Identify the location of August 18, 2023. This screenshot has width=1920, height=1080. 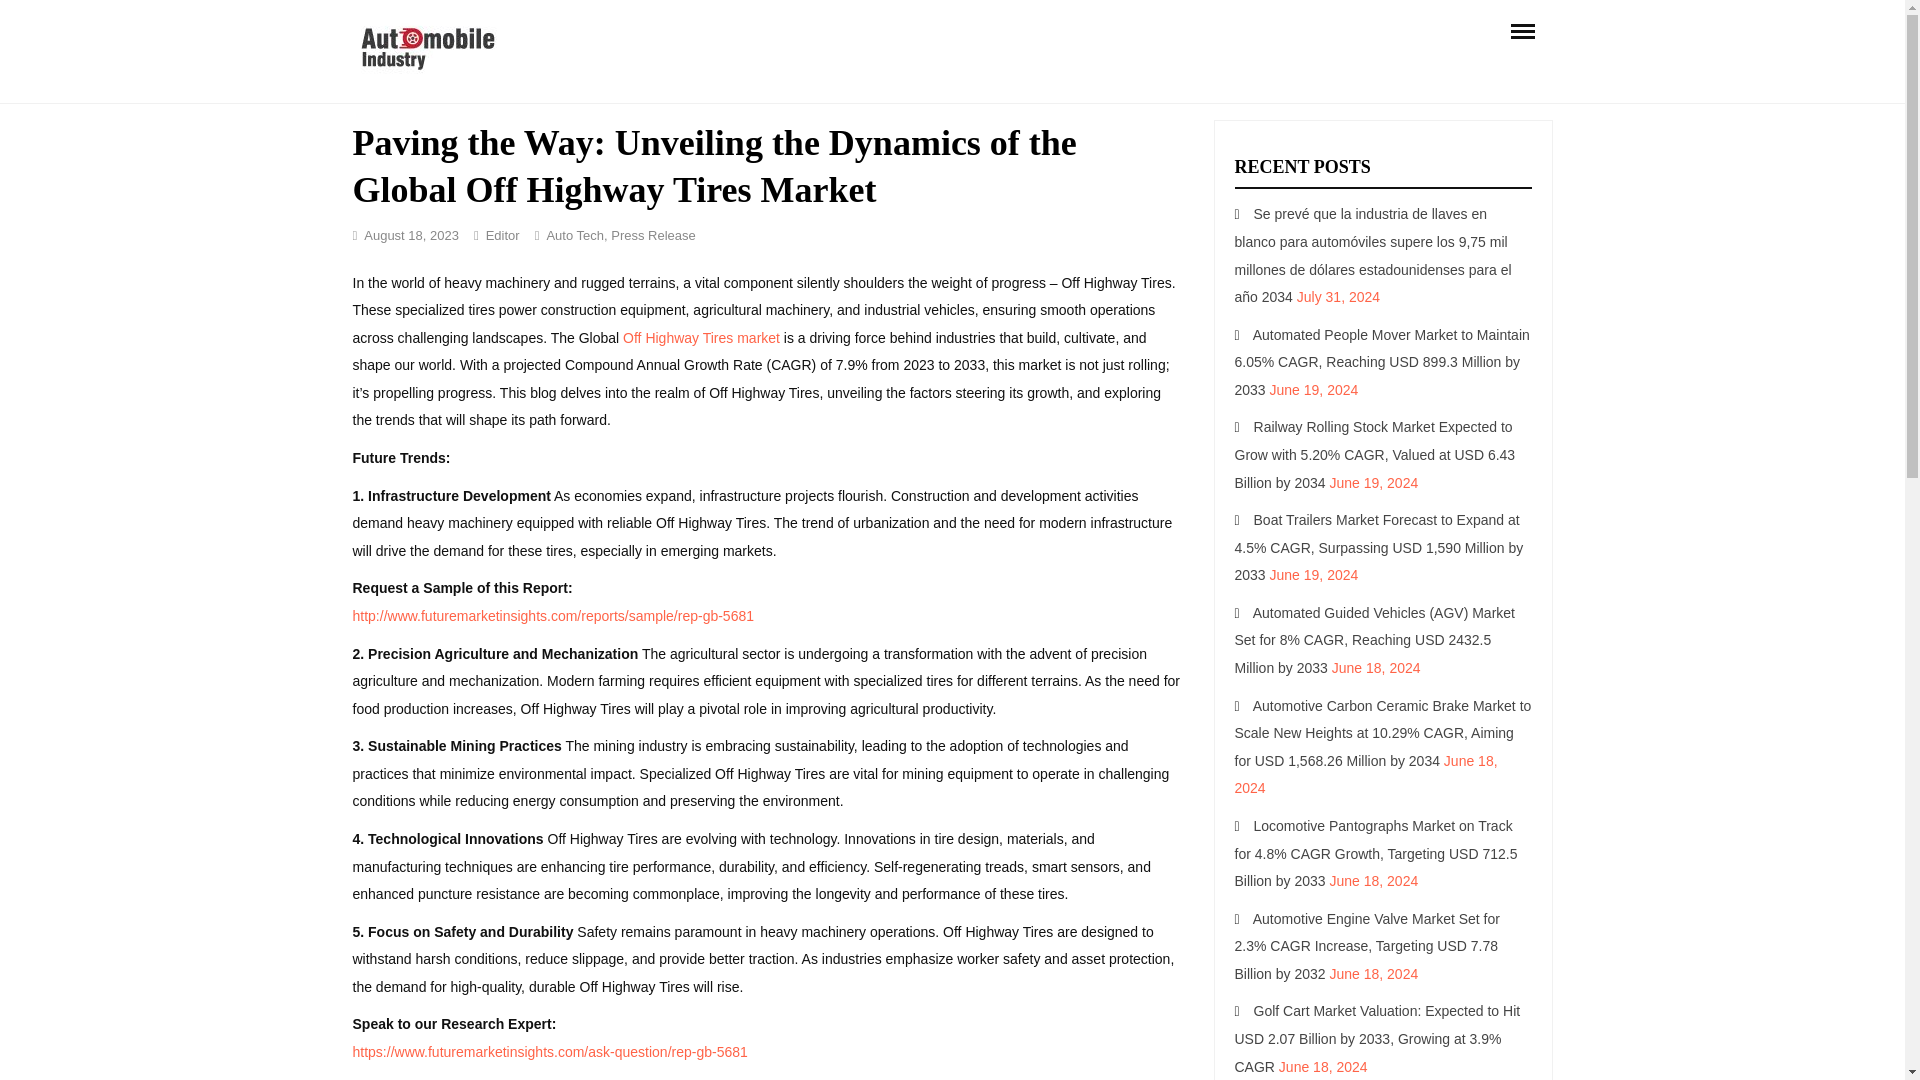
(411, 235).